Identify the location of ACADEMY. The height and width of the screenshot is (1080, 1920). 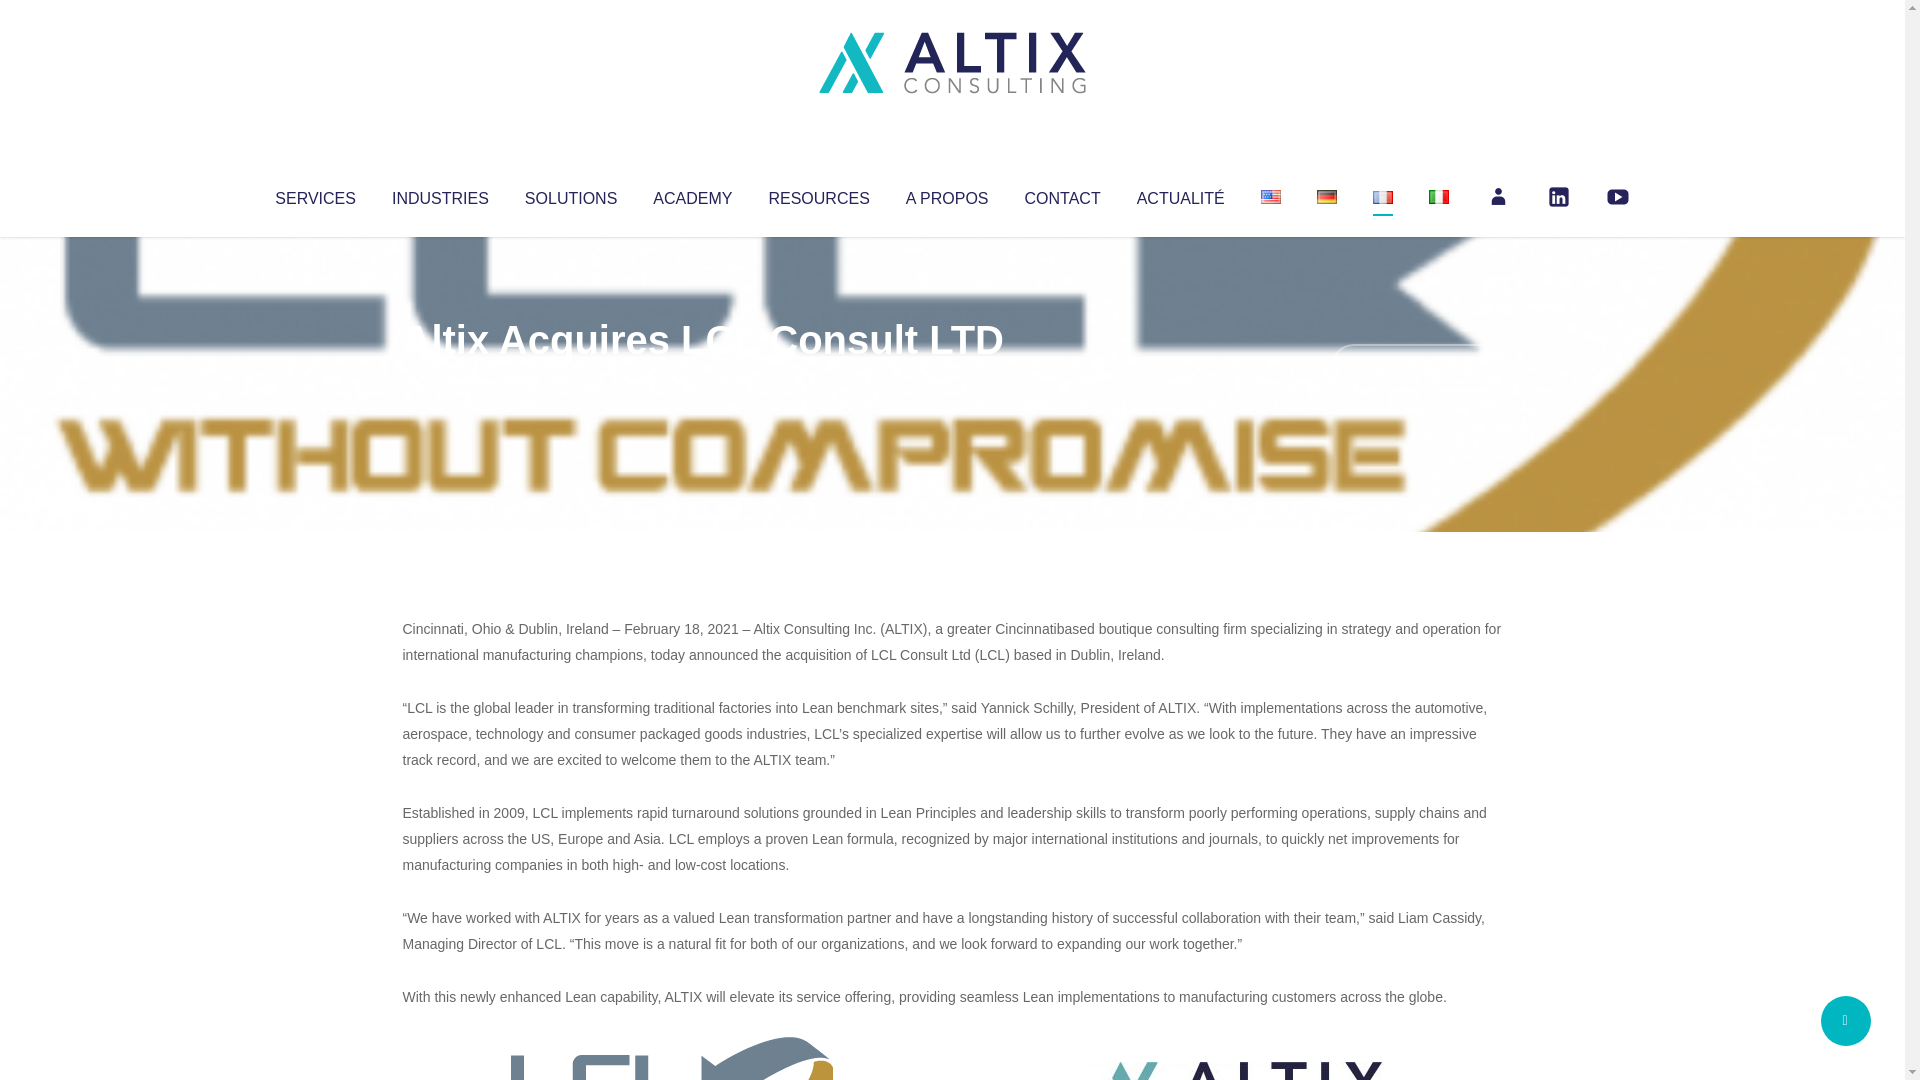
(692, 194).